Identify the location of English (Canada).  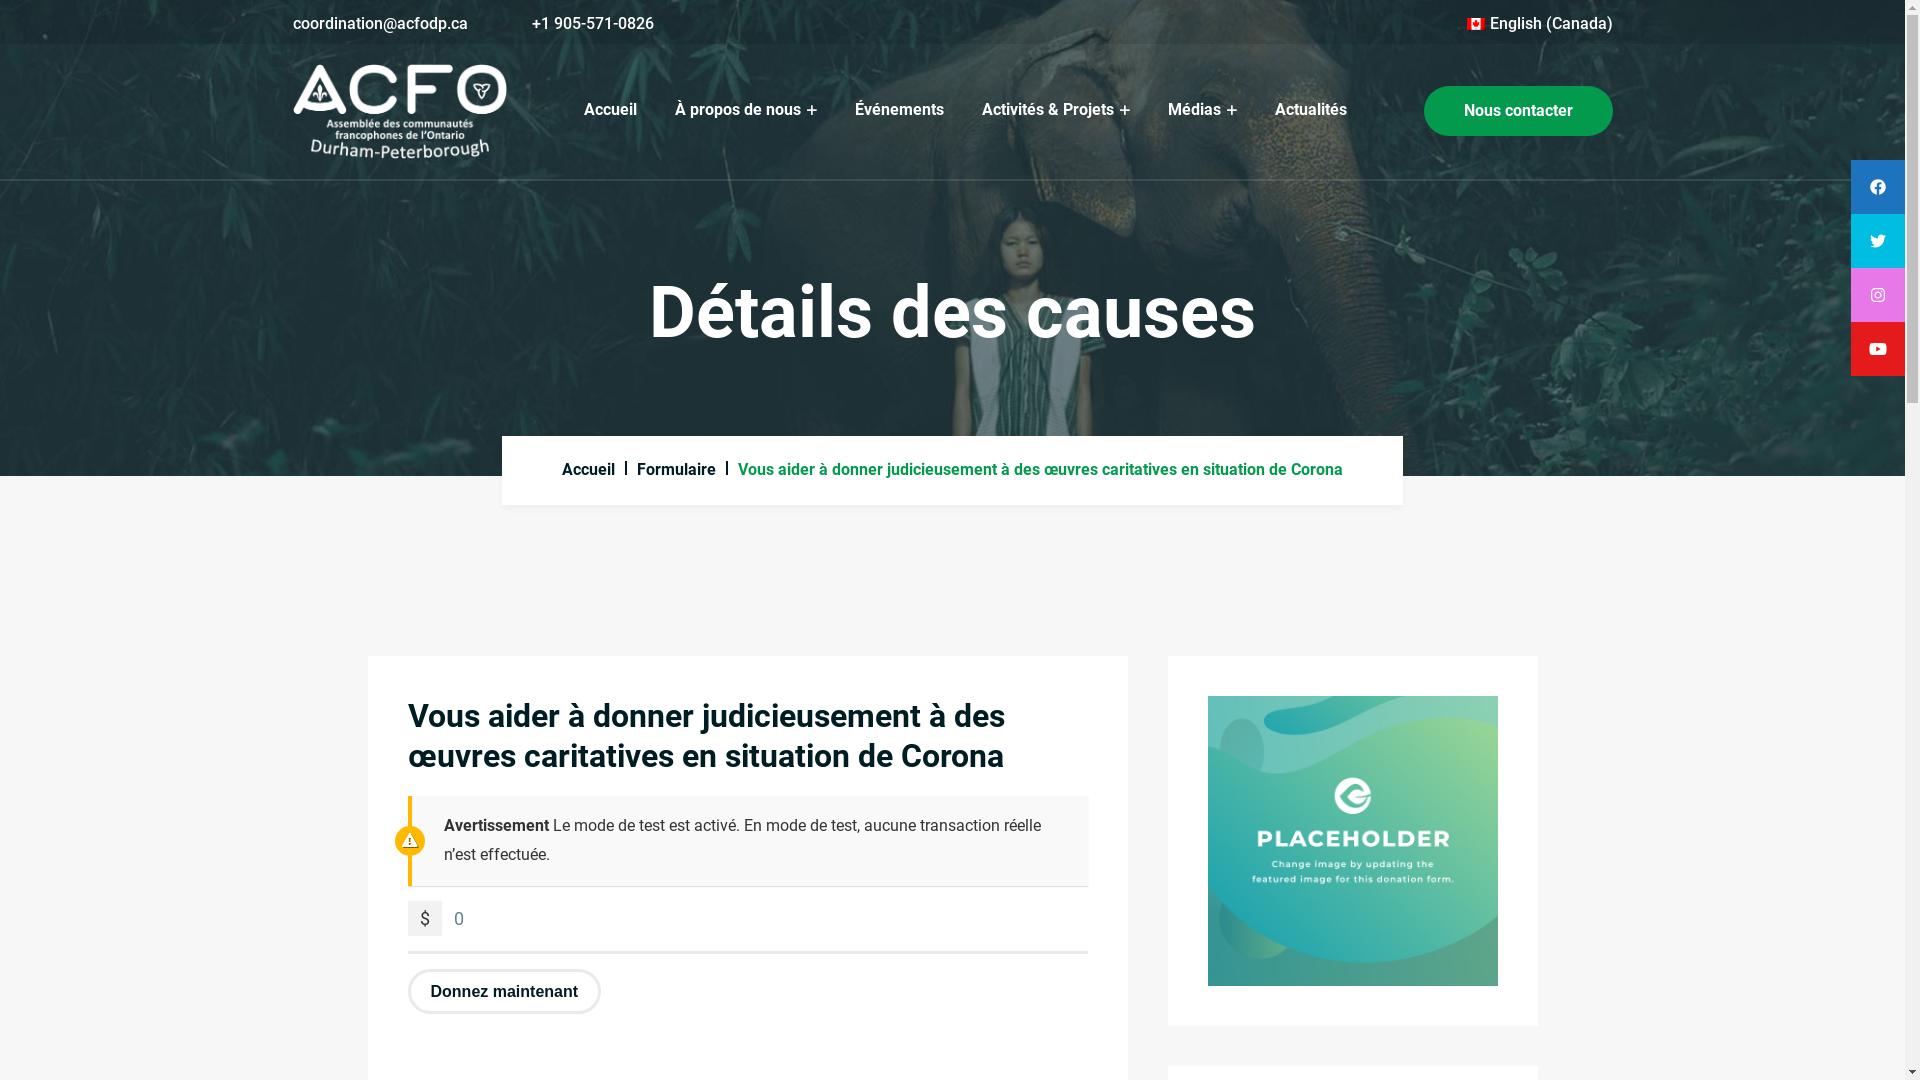
(1538, 24).